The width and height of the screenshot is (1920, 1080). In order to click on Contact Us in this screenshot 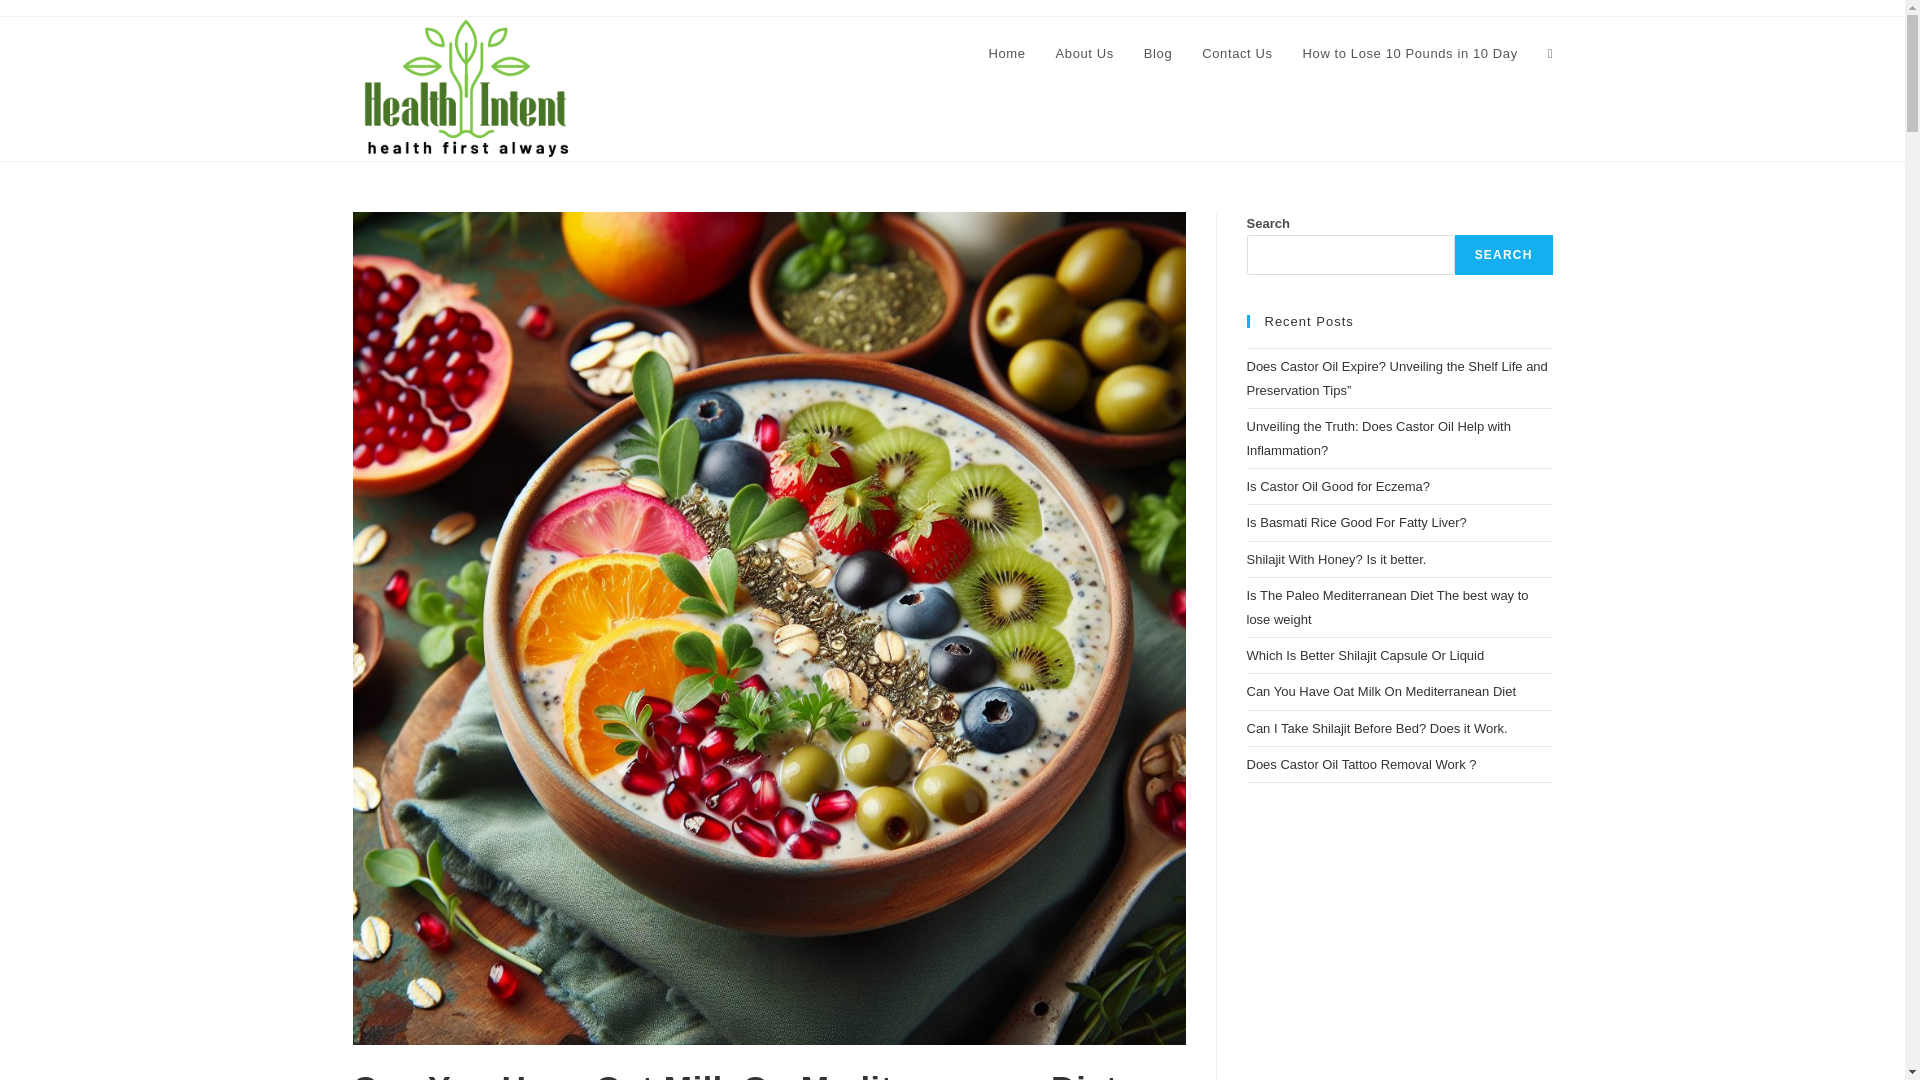, I will do `click(1236, 54)`.